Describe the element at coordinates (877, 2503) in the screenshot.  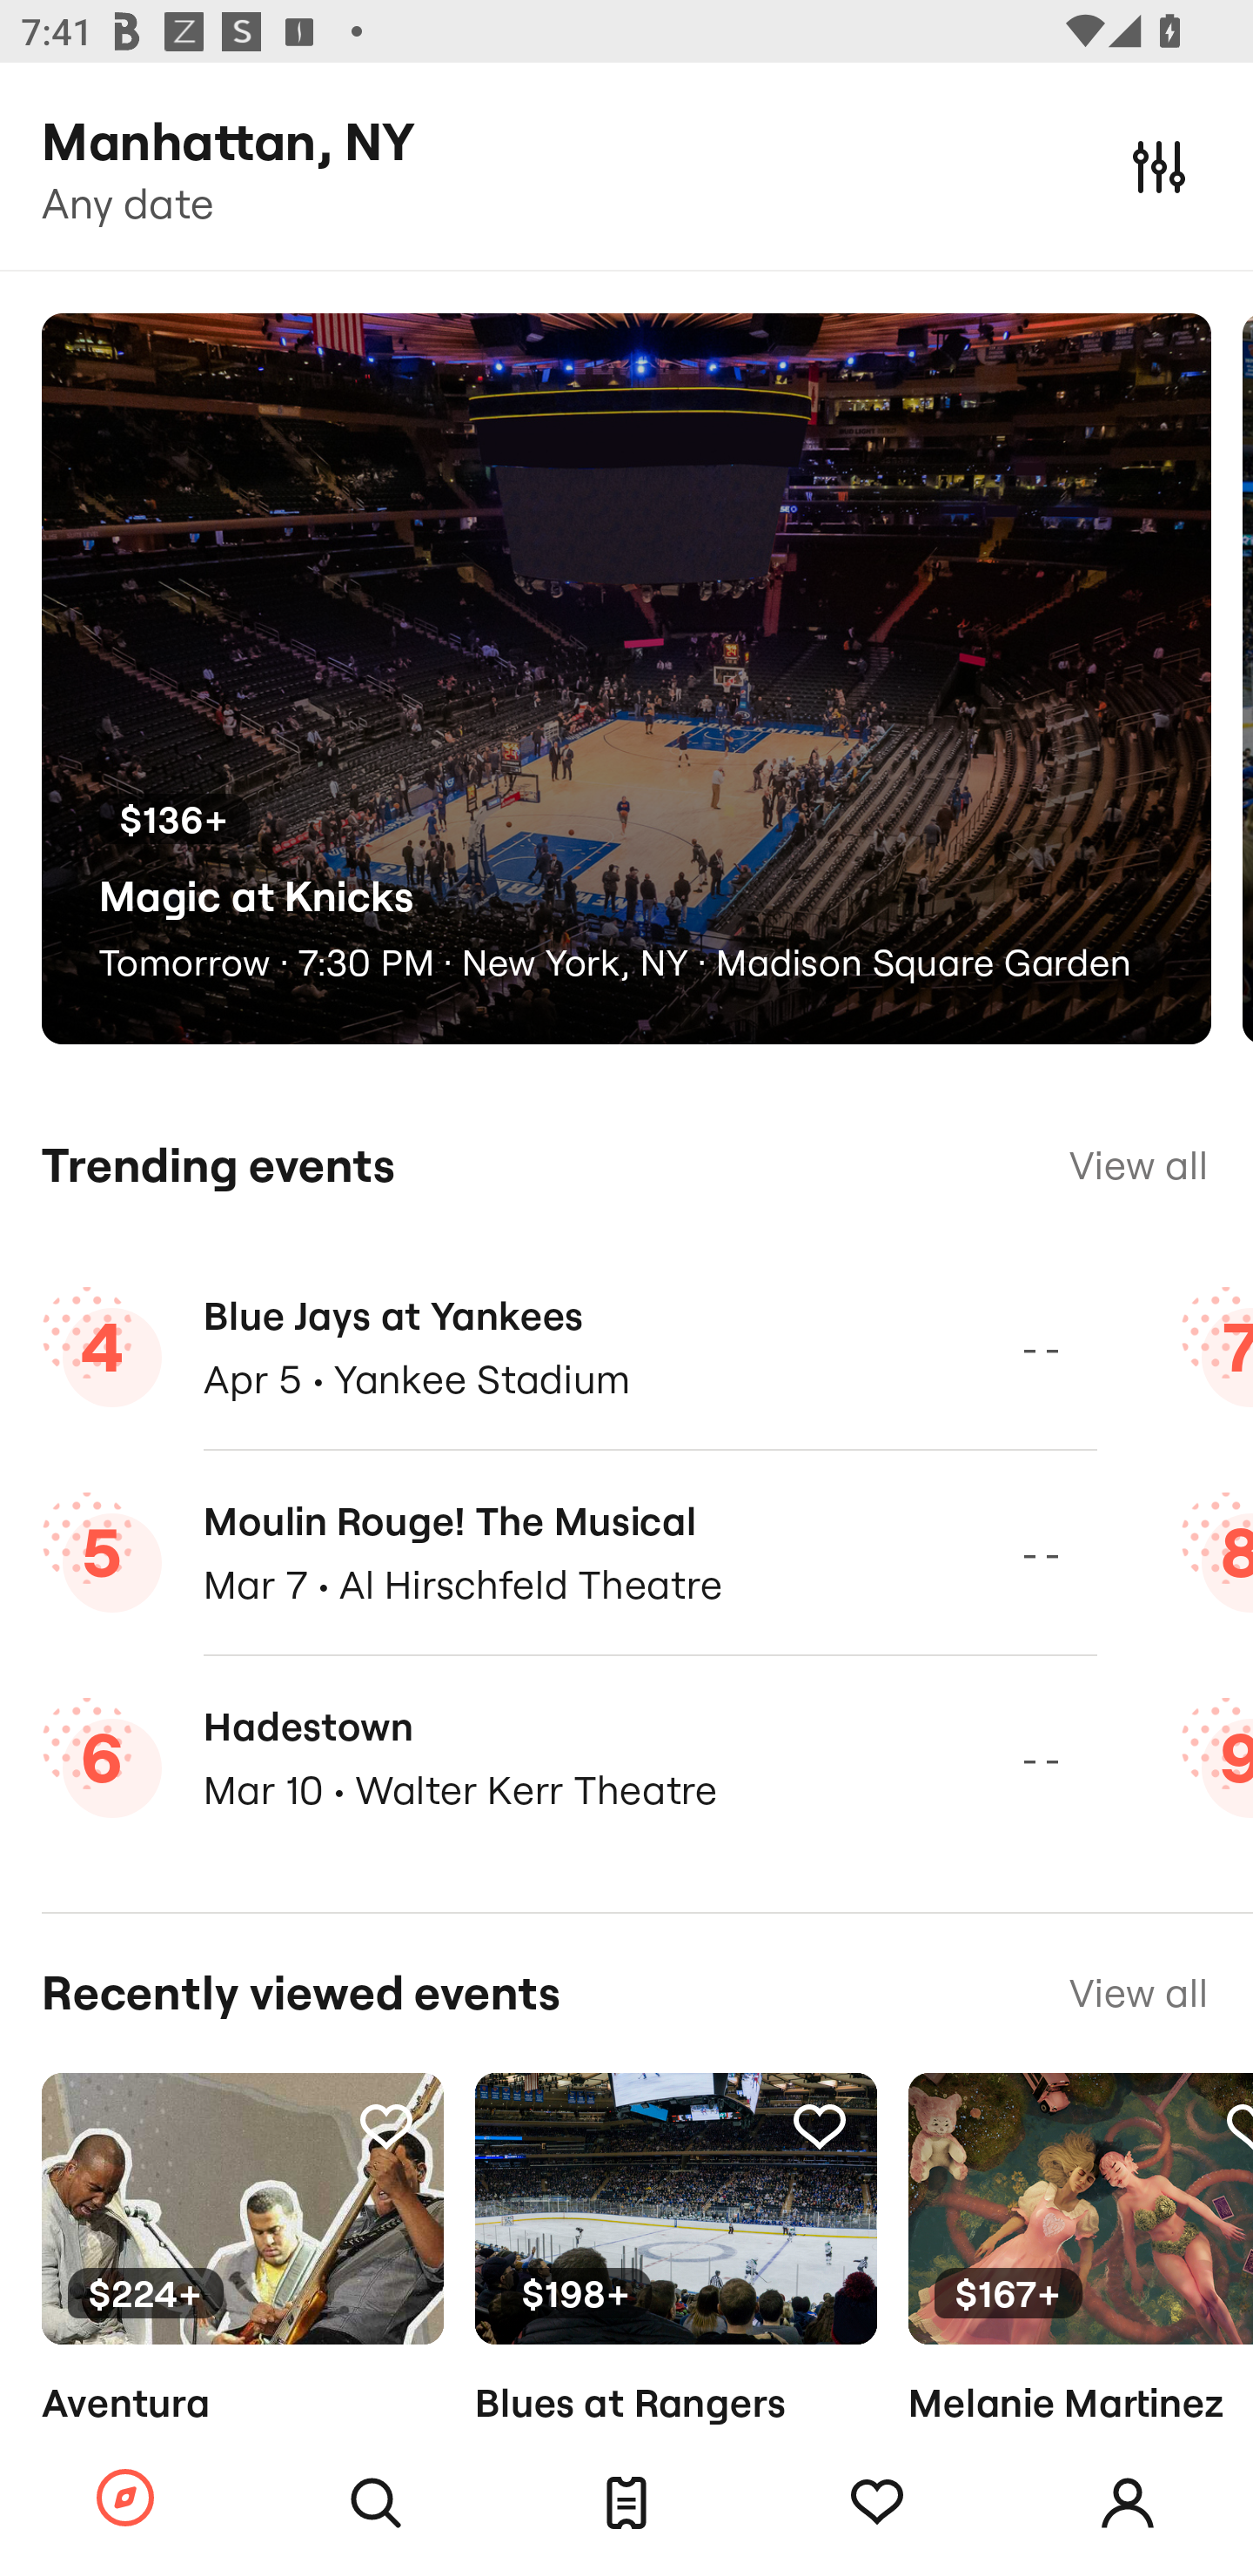
I see `Tracking` at that location.